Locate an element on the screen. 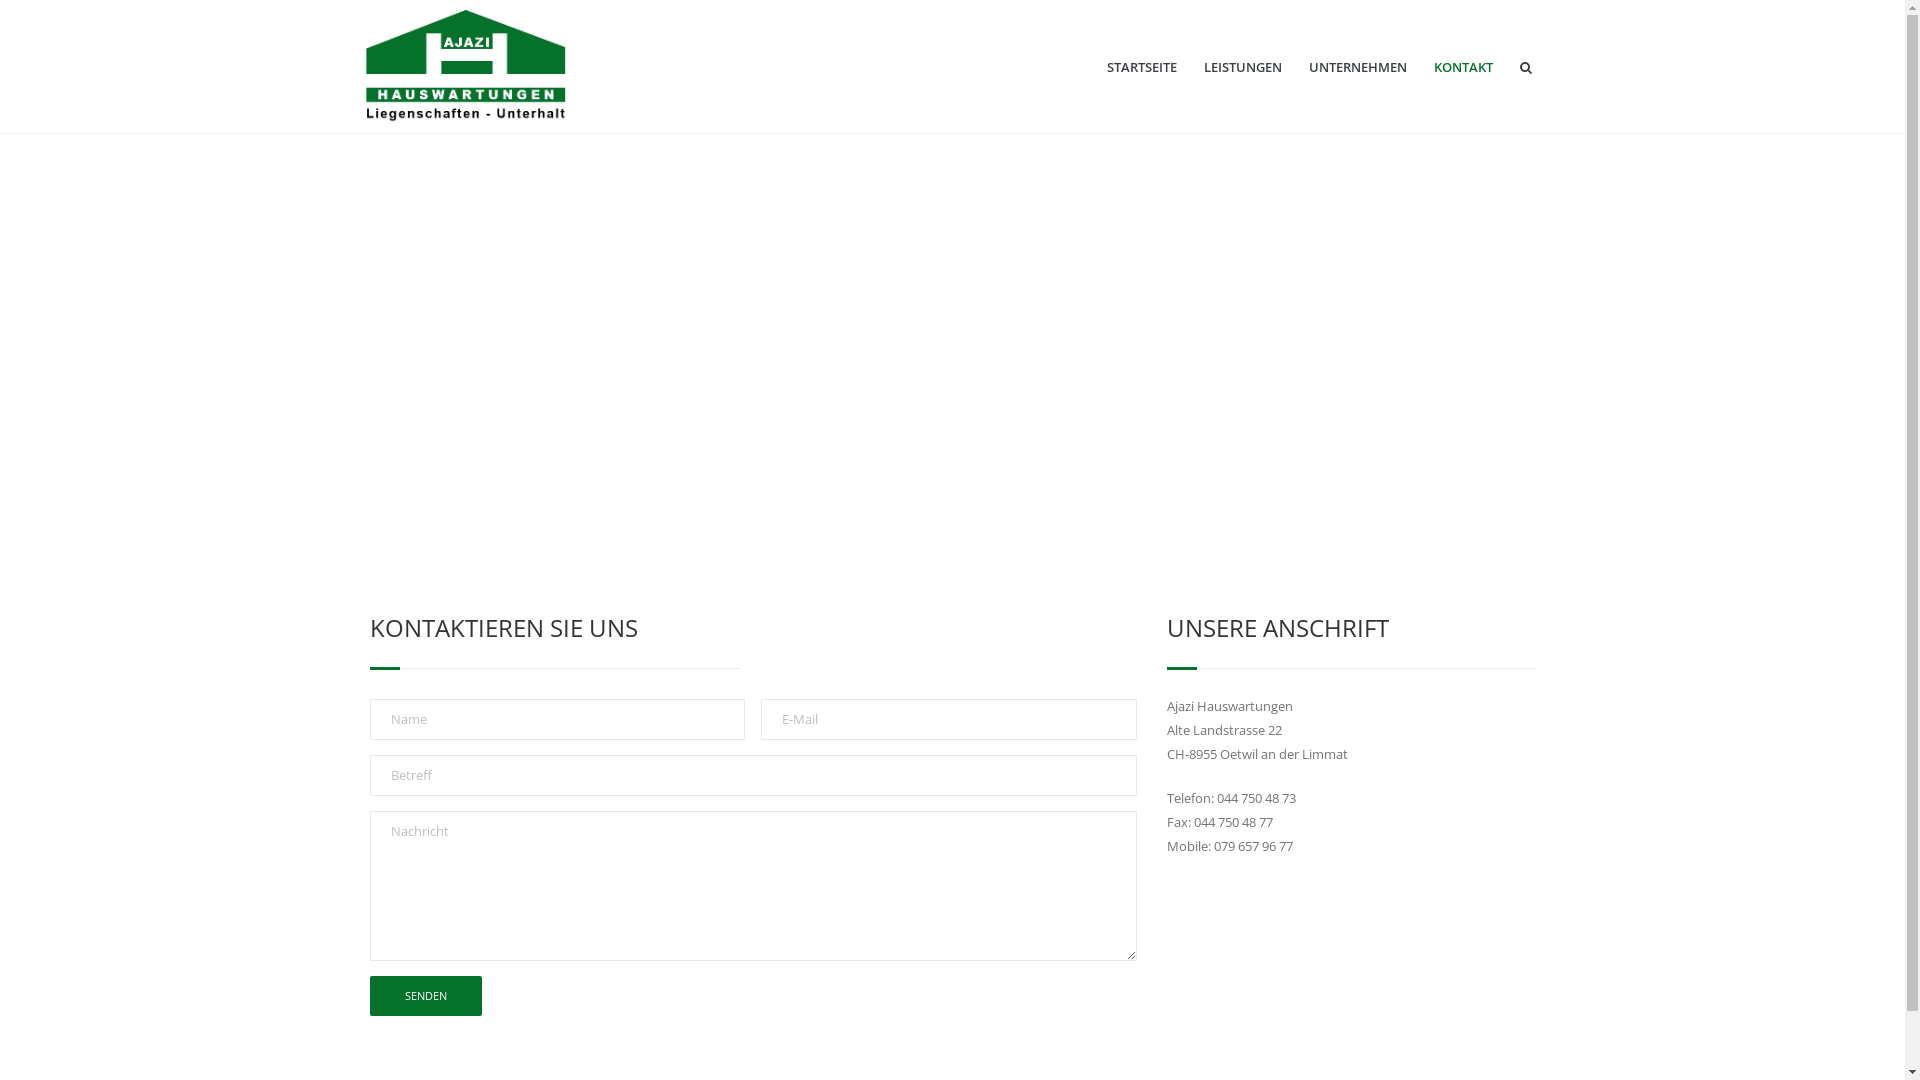 The height and width of the screenshot is (1080, 1920). Senden is located at coordinates (426, 996).